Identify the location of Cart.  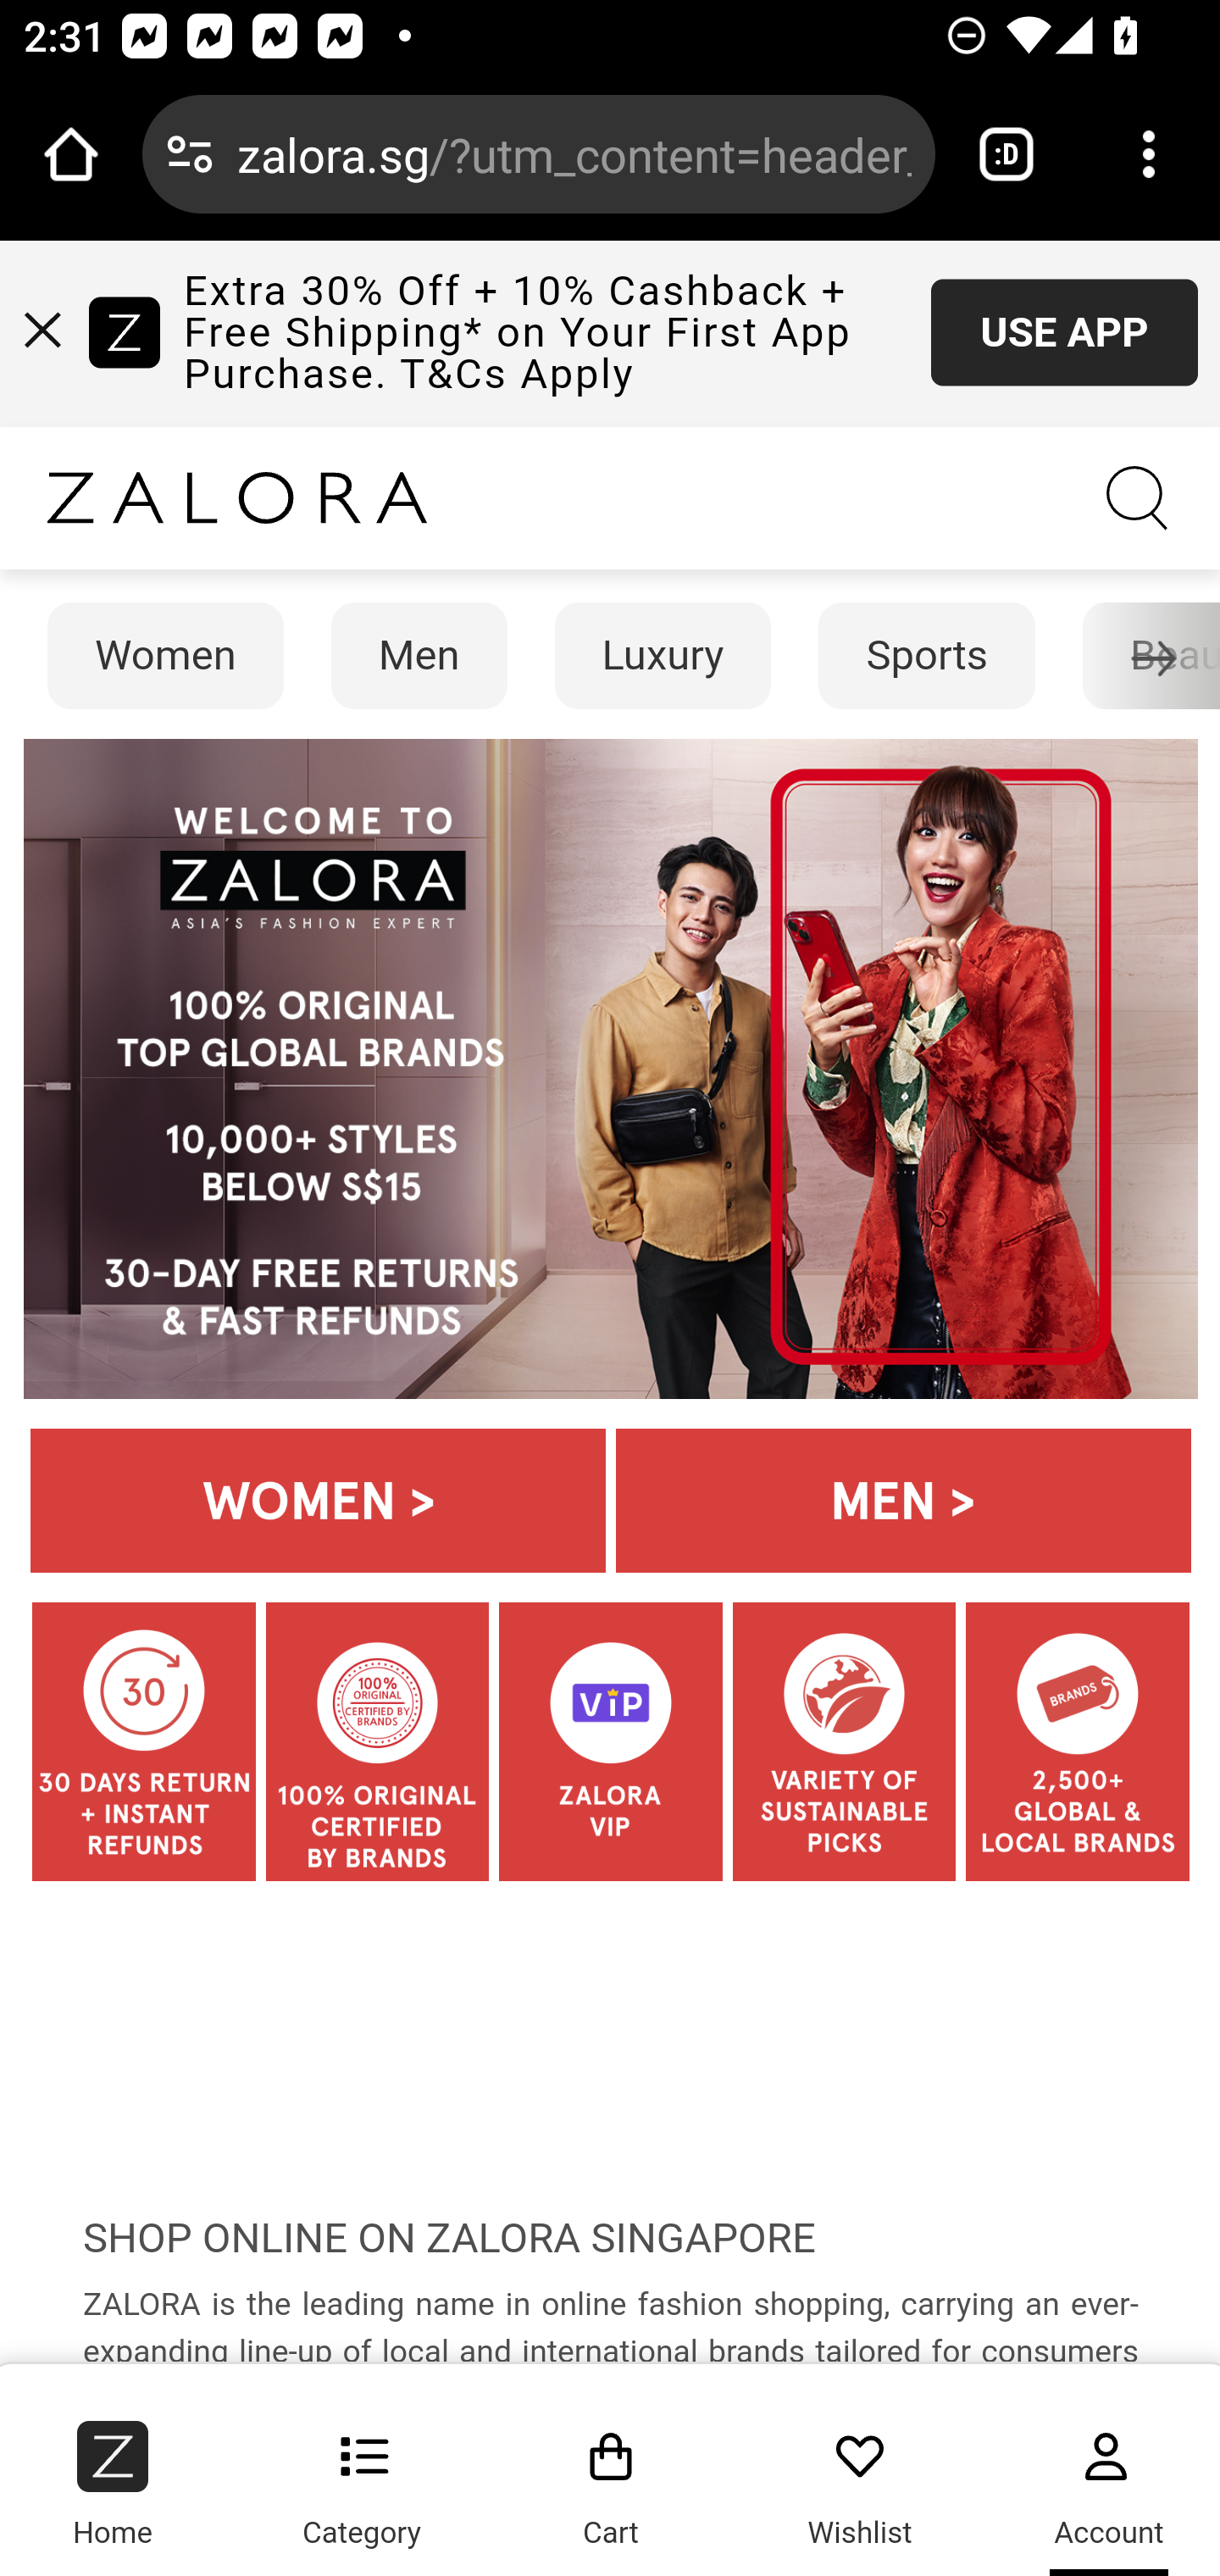
(612, 2473).